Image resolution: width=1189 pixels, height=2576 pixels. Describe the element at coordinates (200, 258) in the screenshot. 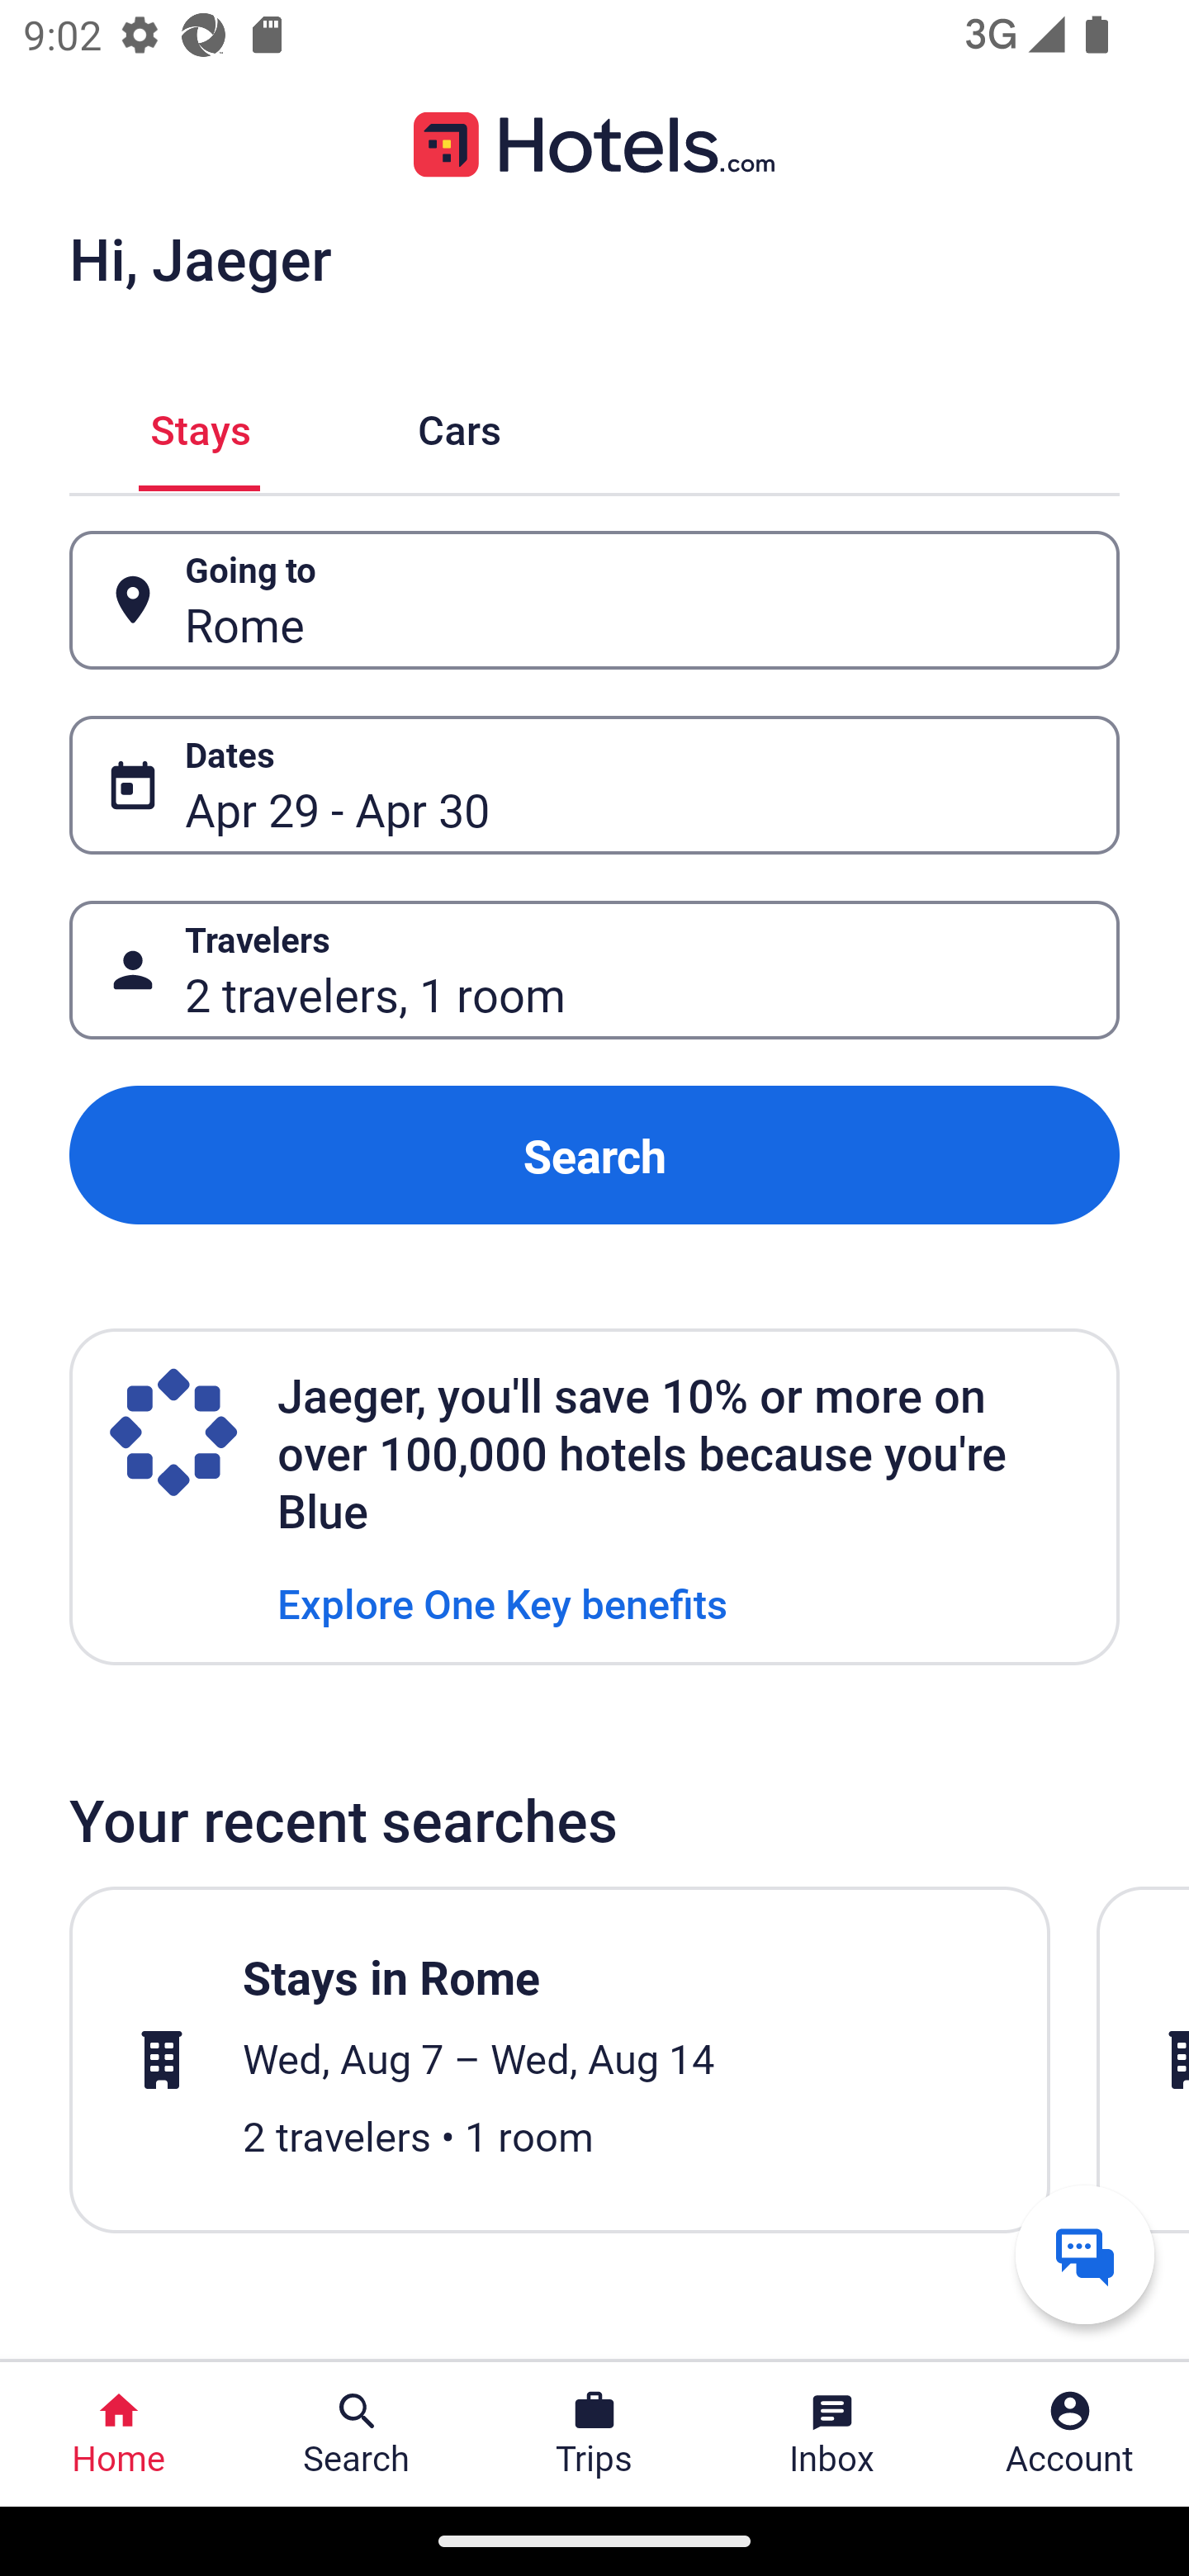

I see `Hi, Jaeger` at that location.